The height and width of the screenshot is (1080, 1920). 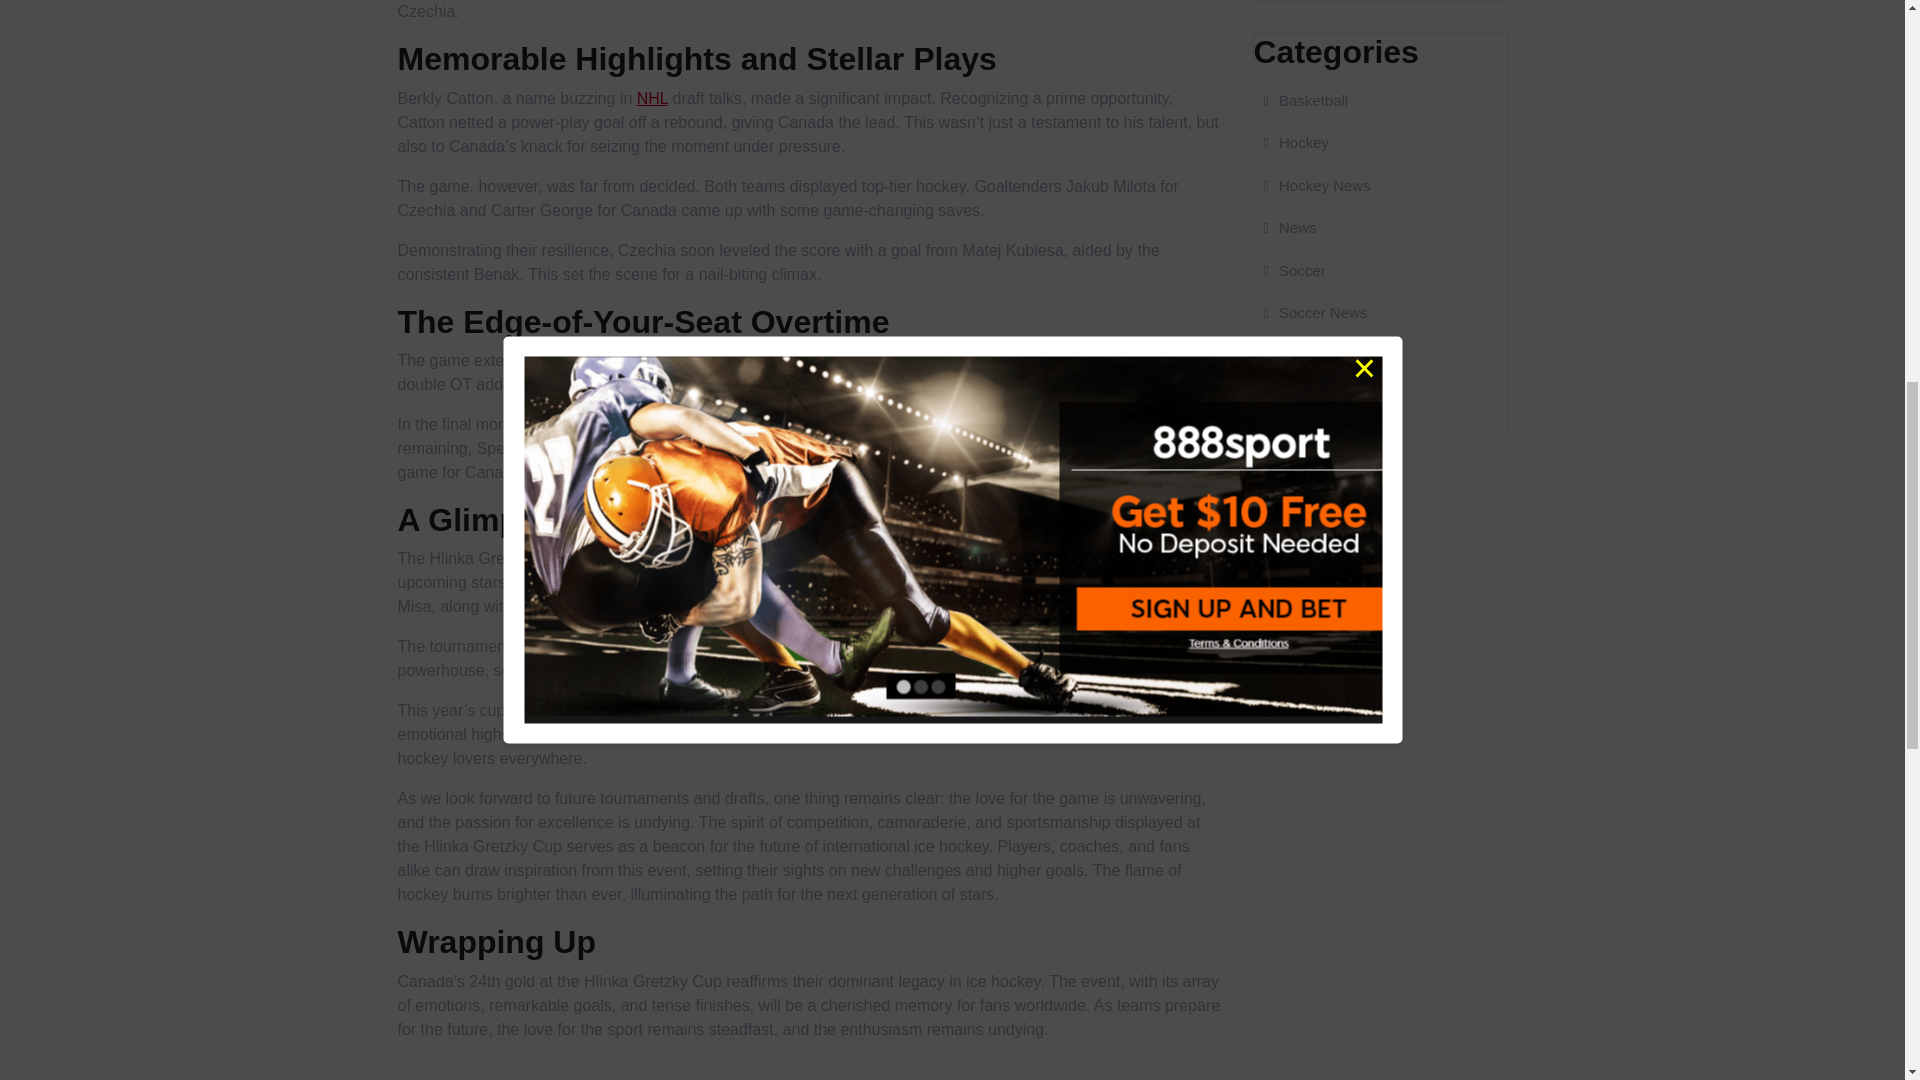 What do you see at coordinates (652, 98) in the screenshot?
I see `NHL` at bounding box center [652, 98].